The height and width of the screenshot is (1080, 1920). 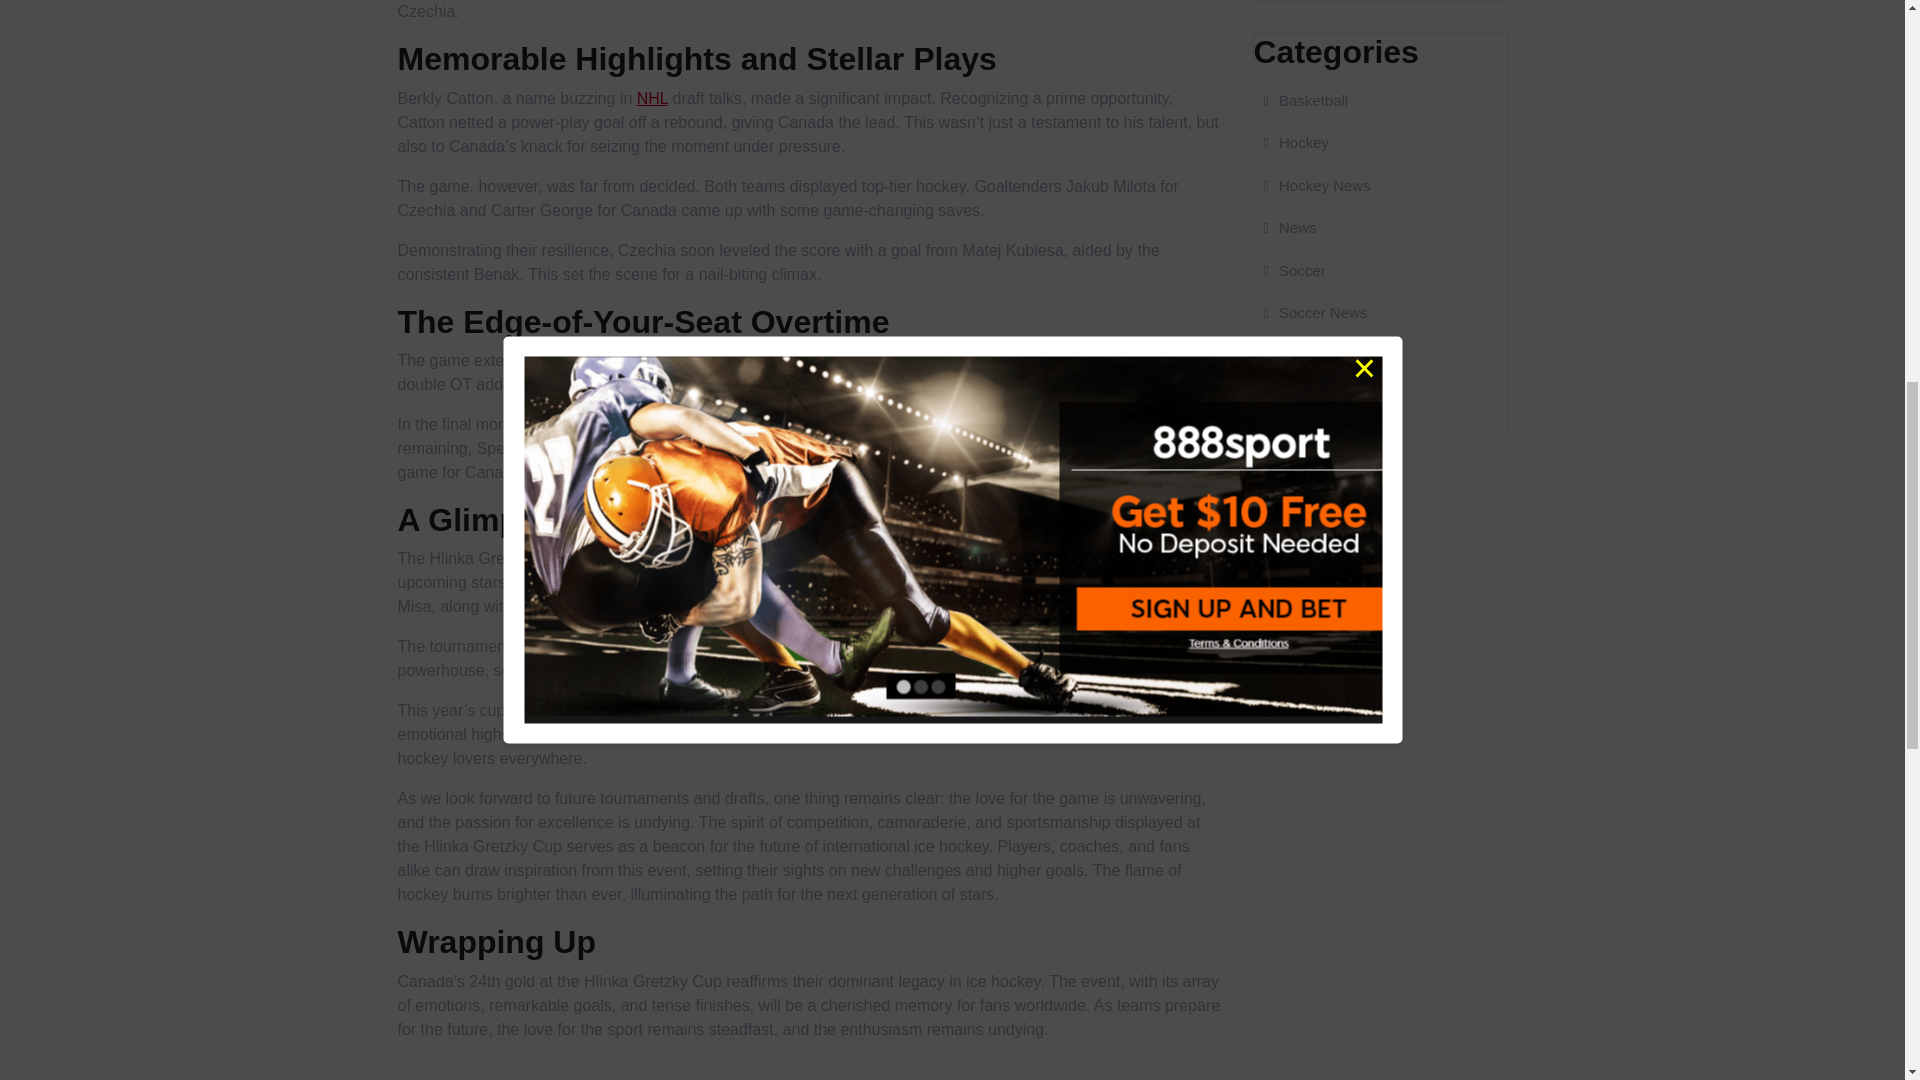 What do you see at coordinates (652, 98) in the screenshot?
I see `NHL` at bounding box center [652, 98].